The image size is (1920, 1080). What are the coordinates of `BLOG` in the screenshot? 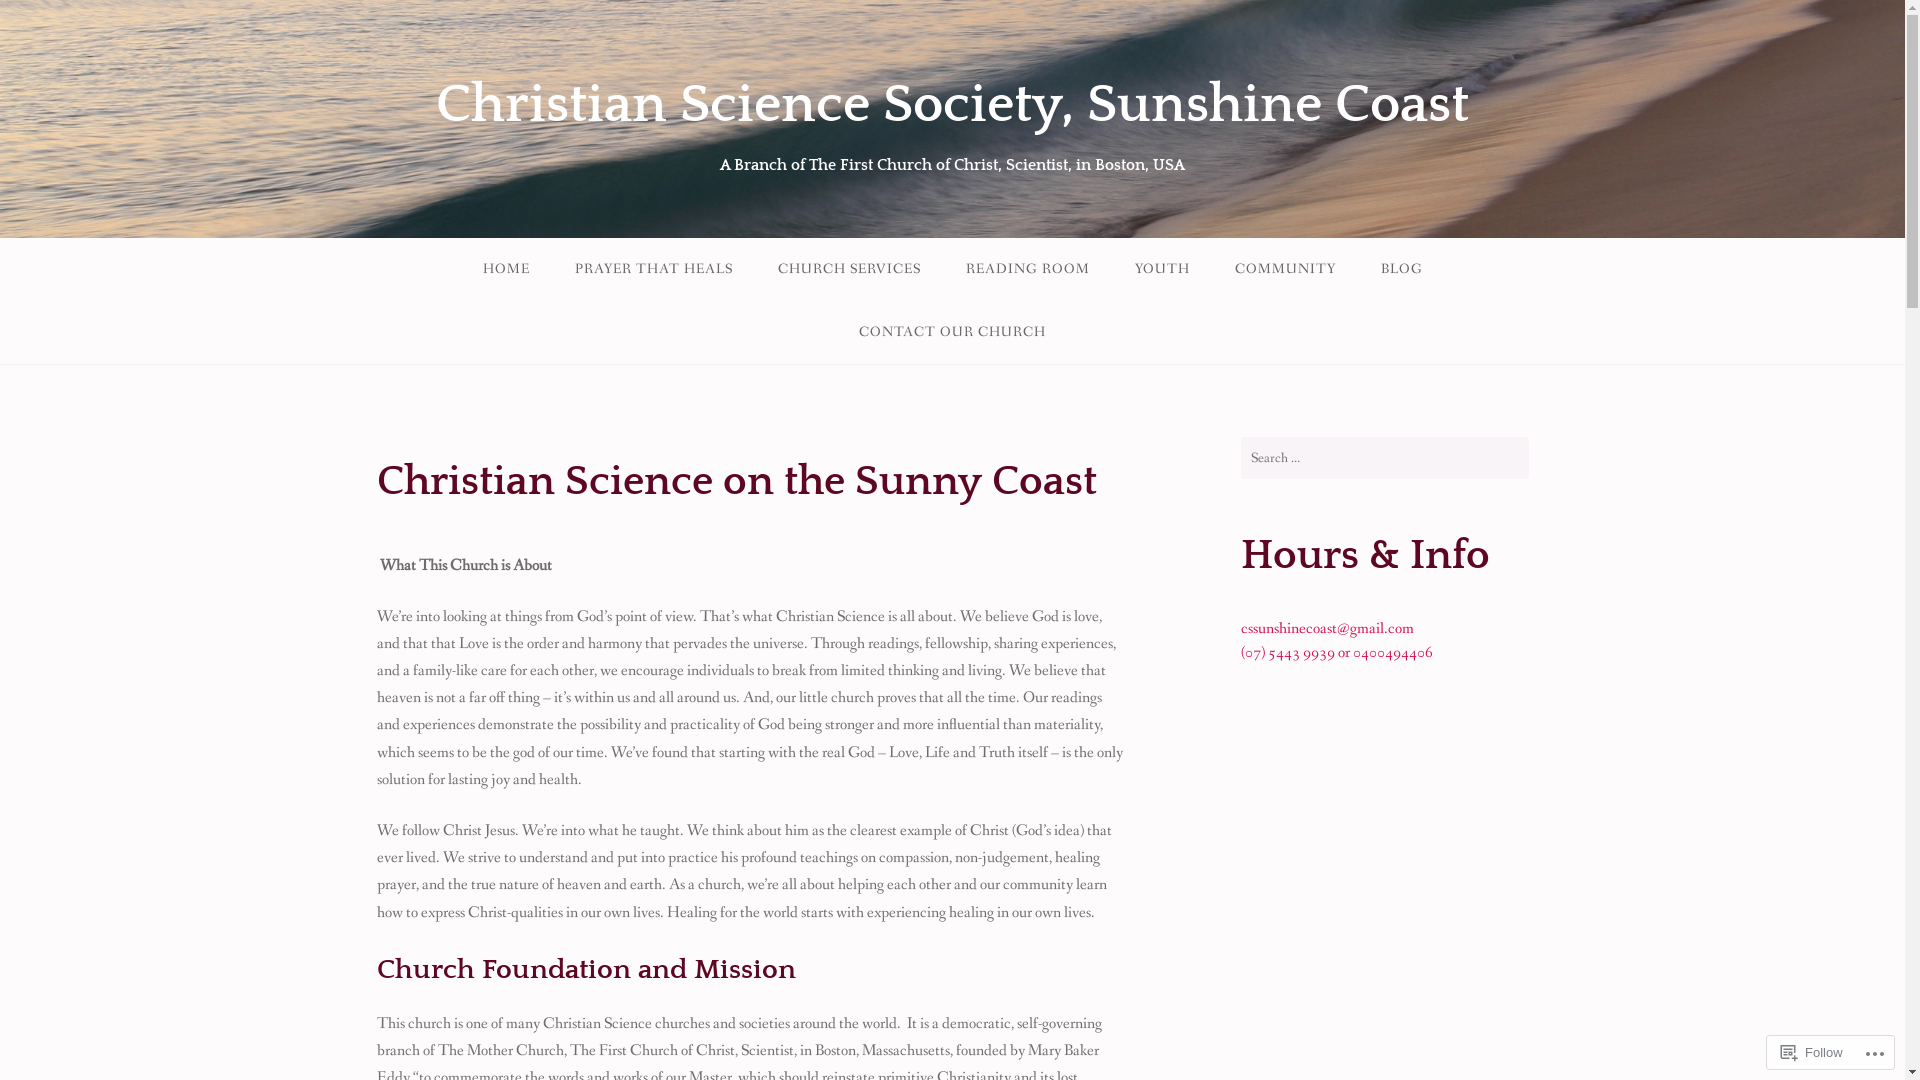 It's located at (1402, 270).